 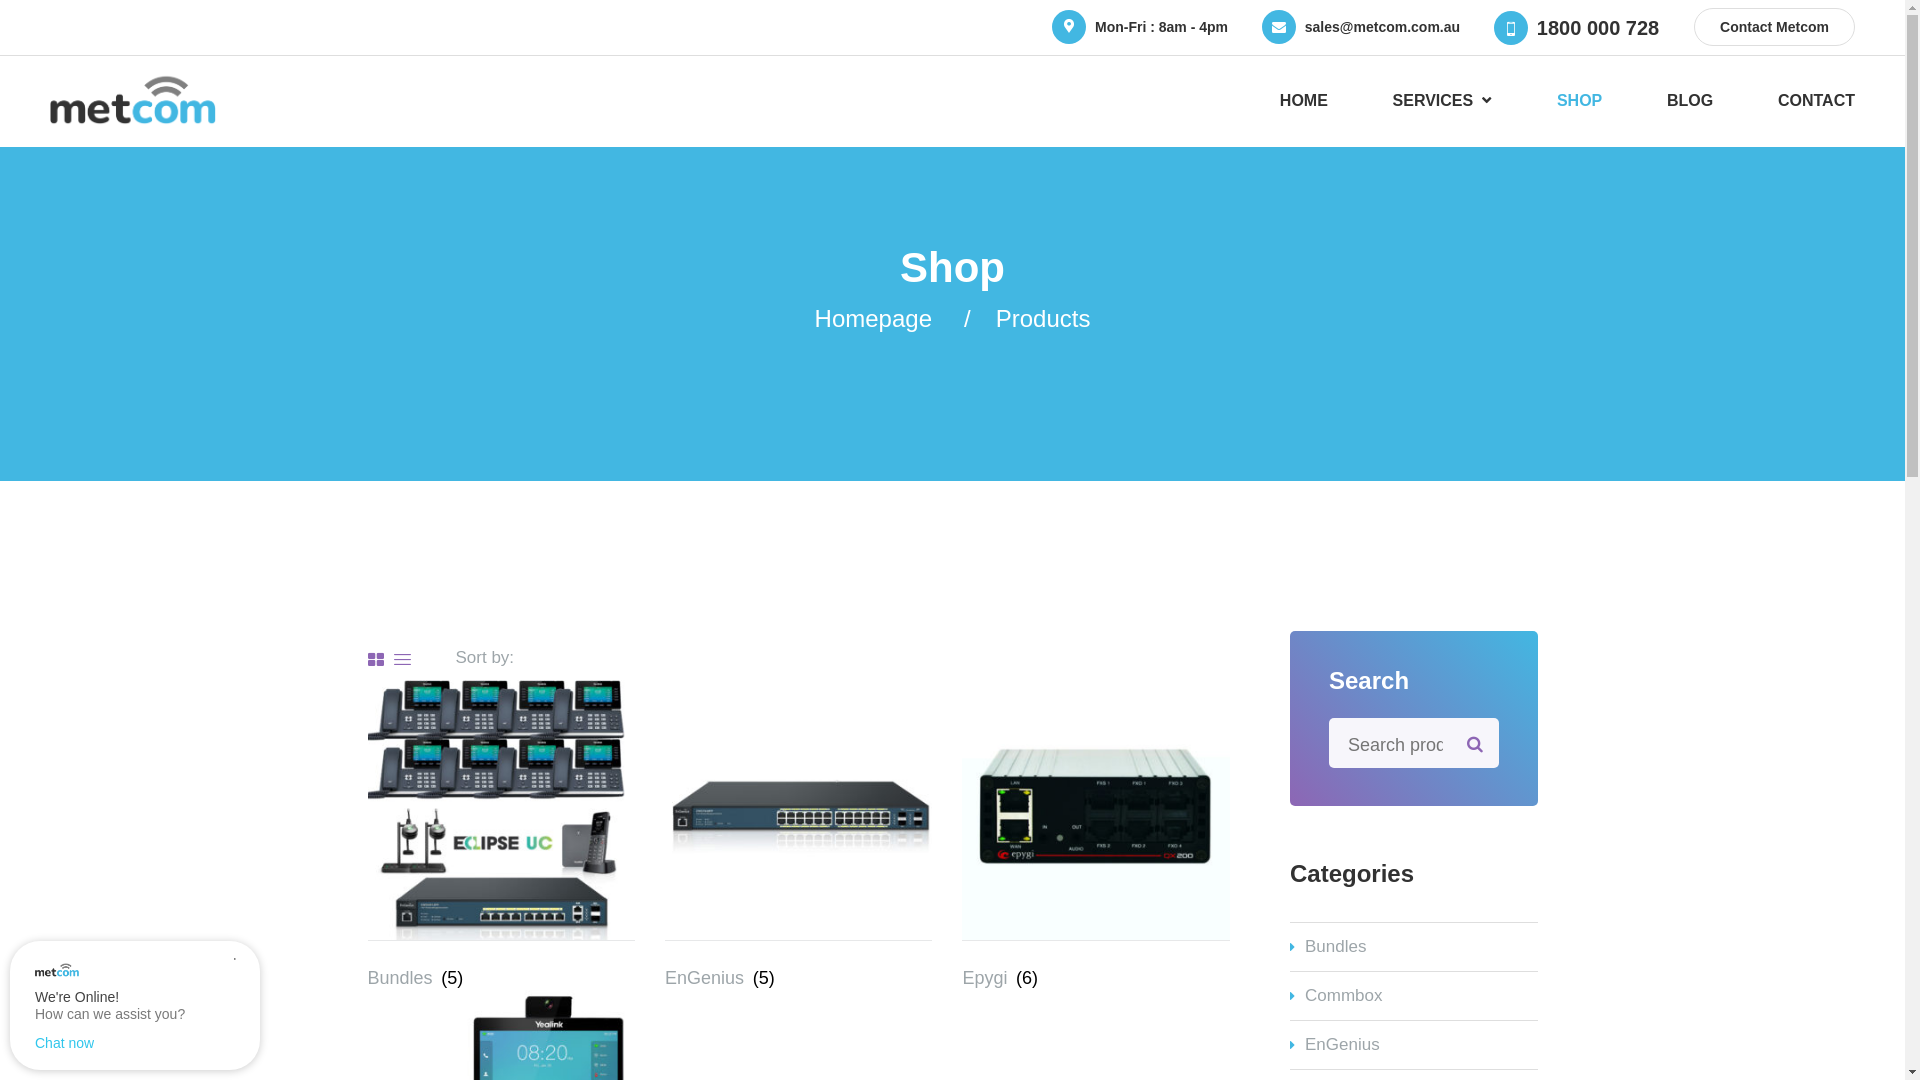 I want to click on Epygi (6), so click(x=1096, y=894).